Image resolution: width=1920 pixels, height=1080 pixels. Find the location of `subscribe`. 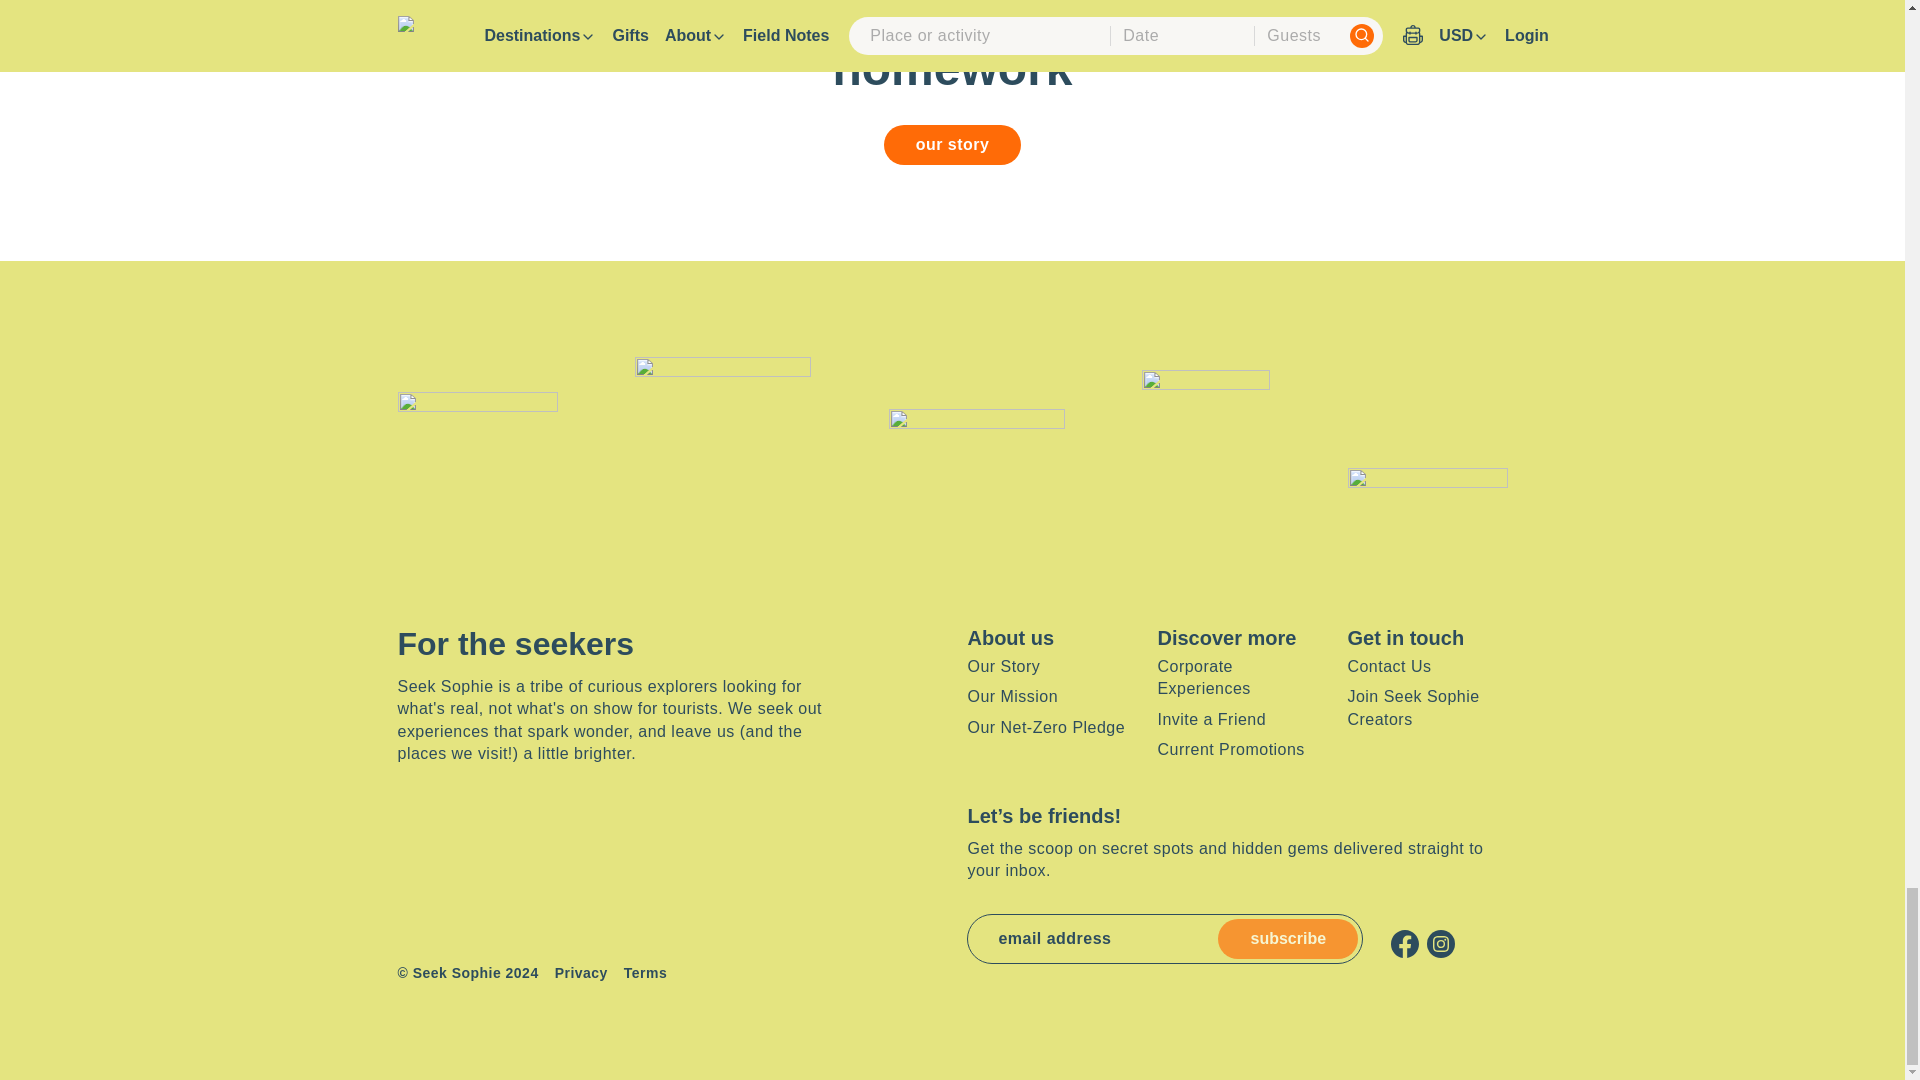

subscribe is located at coordinates (1287, 939).